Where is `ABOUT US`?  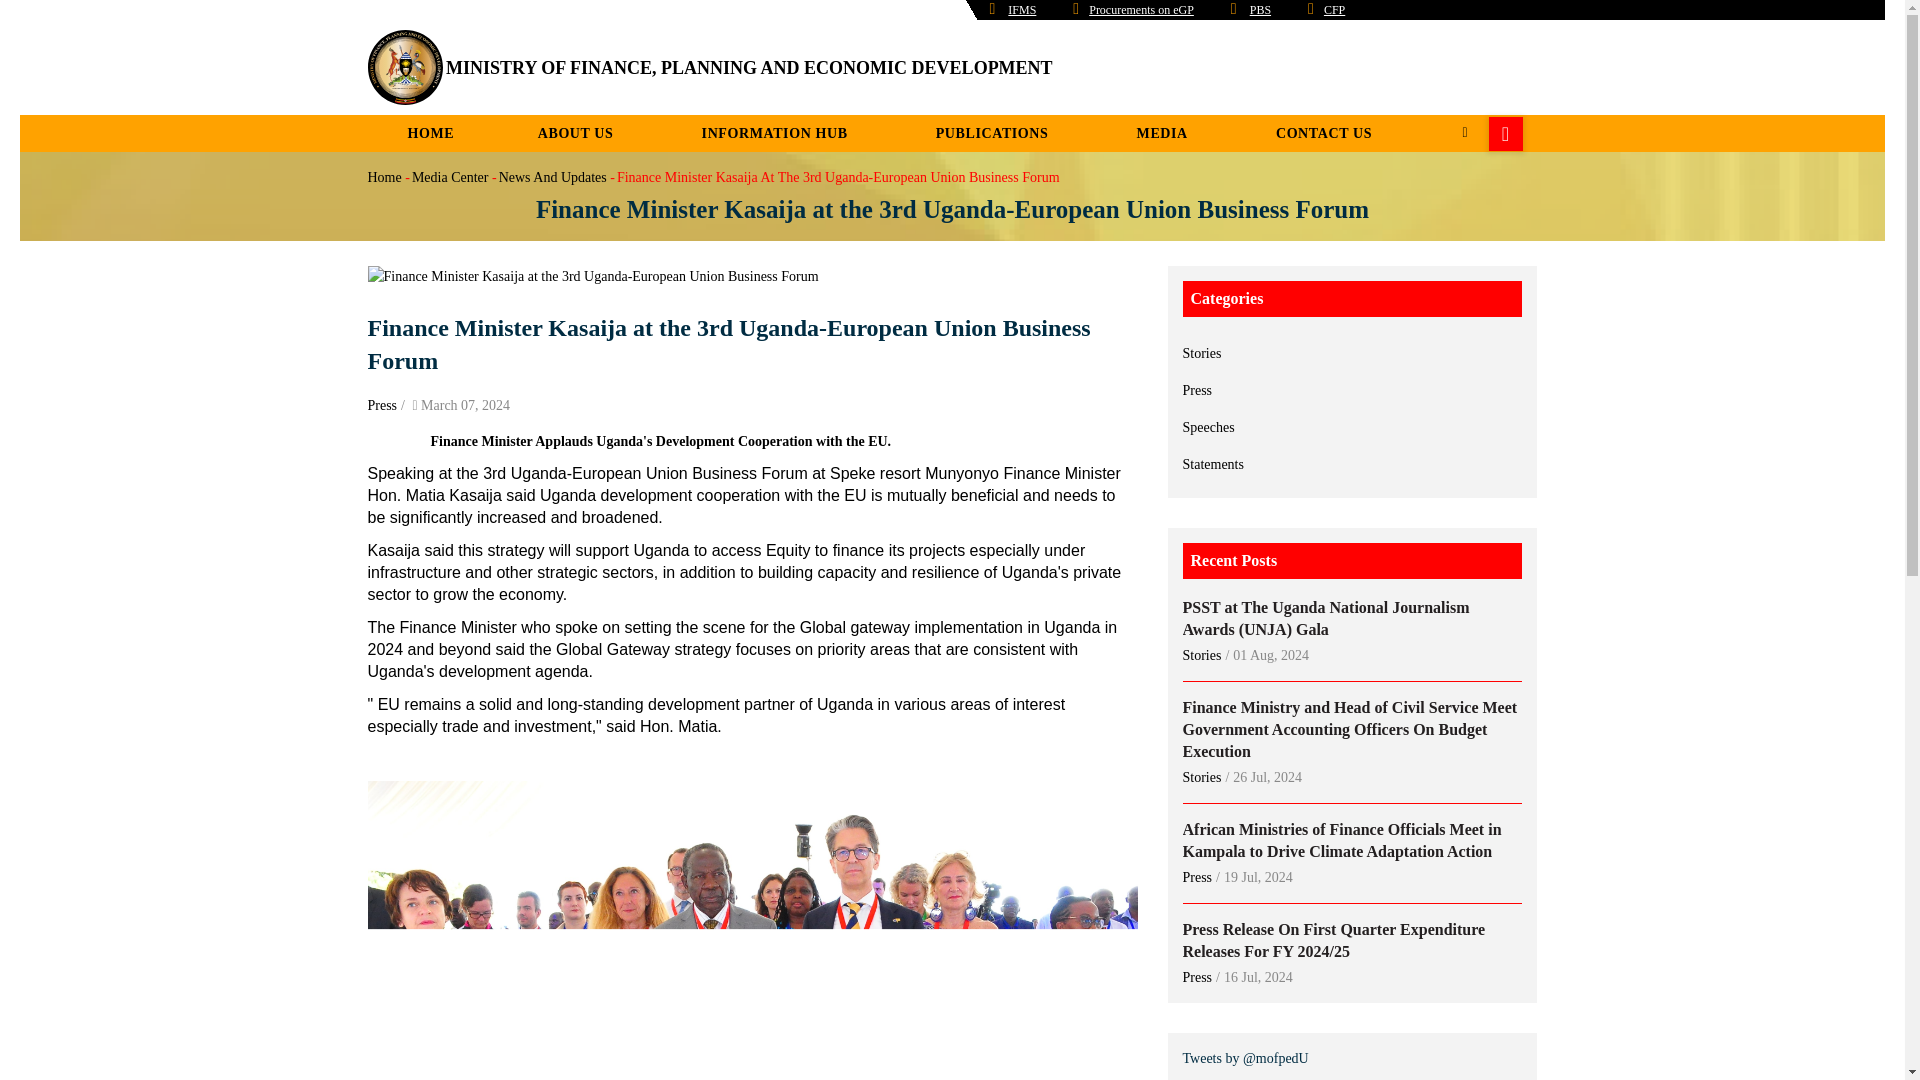 ABOUT US is located at coordinates (578, 133).